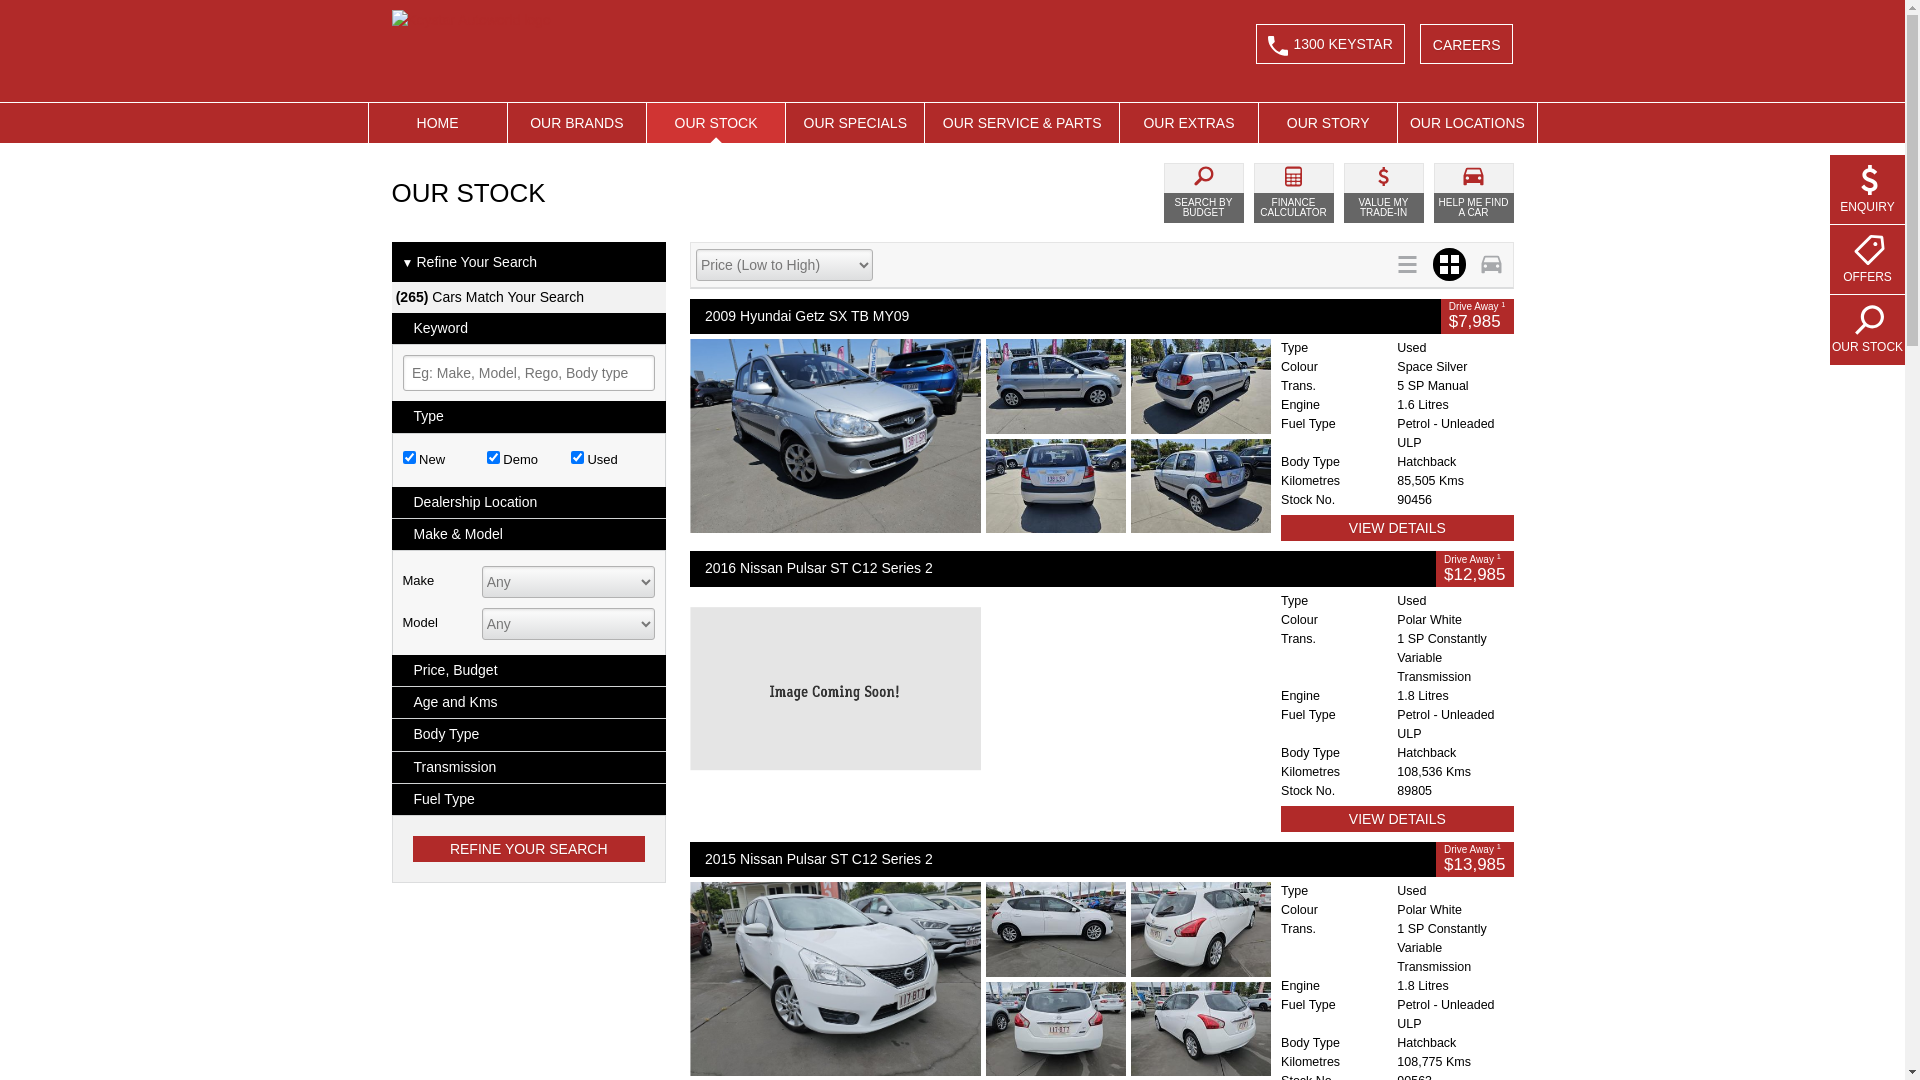 This screenshot has width=1920, height=1080. Describe the element at coordinates (1467, 44) in the screenshot. I see `CAREERS` at that location.